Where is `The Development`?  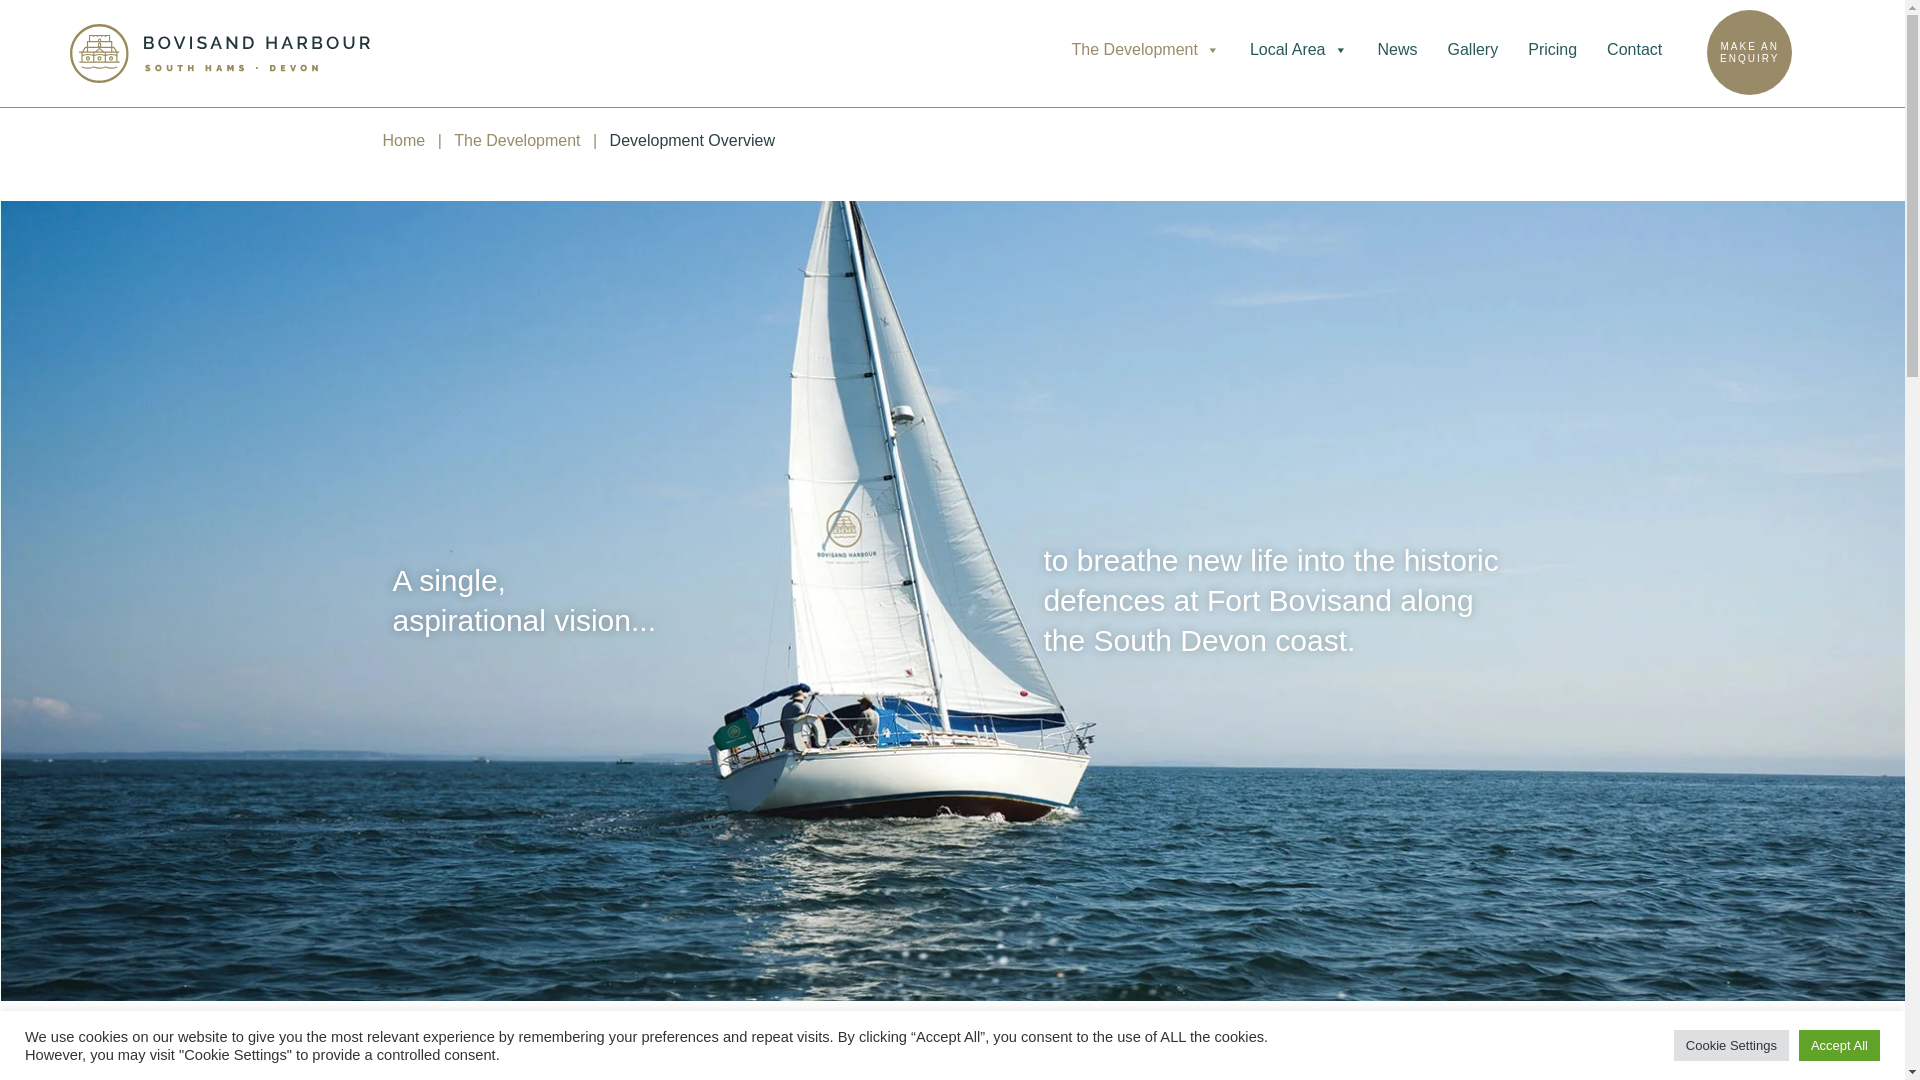 The Development is located at coordinates (1298, 49).